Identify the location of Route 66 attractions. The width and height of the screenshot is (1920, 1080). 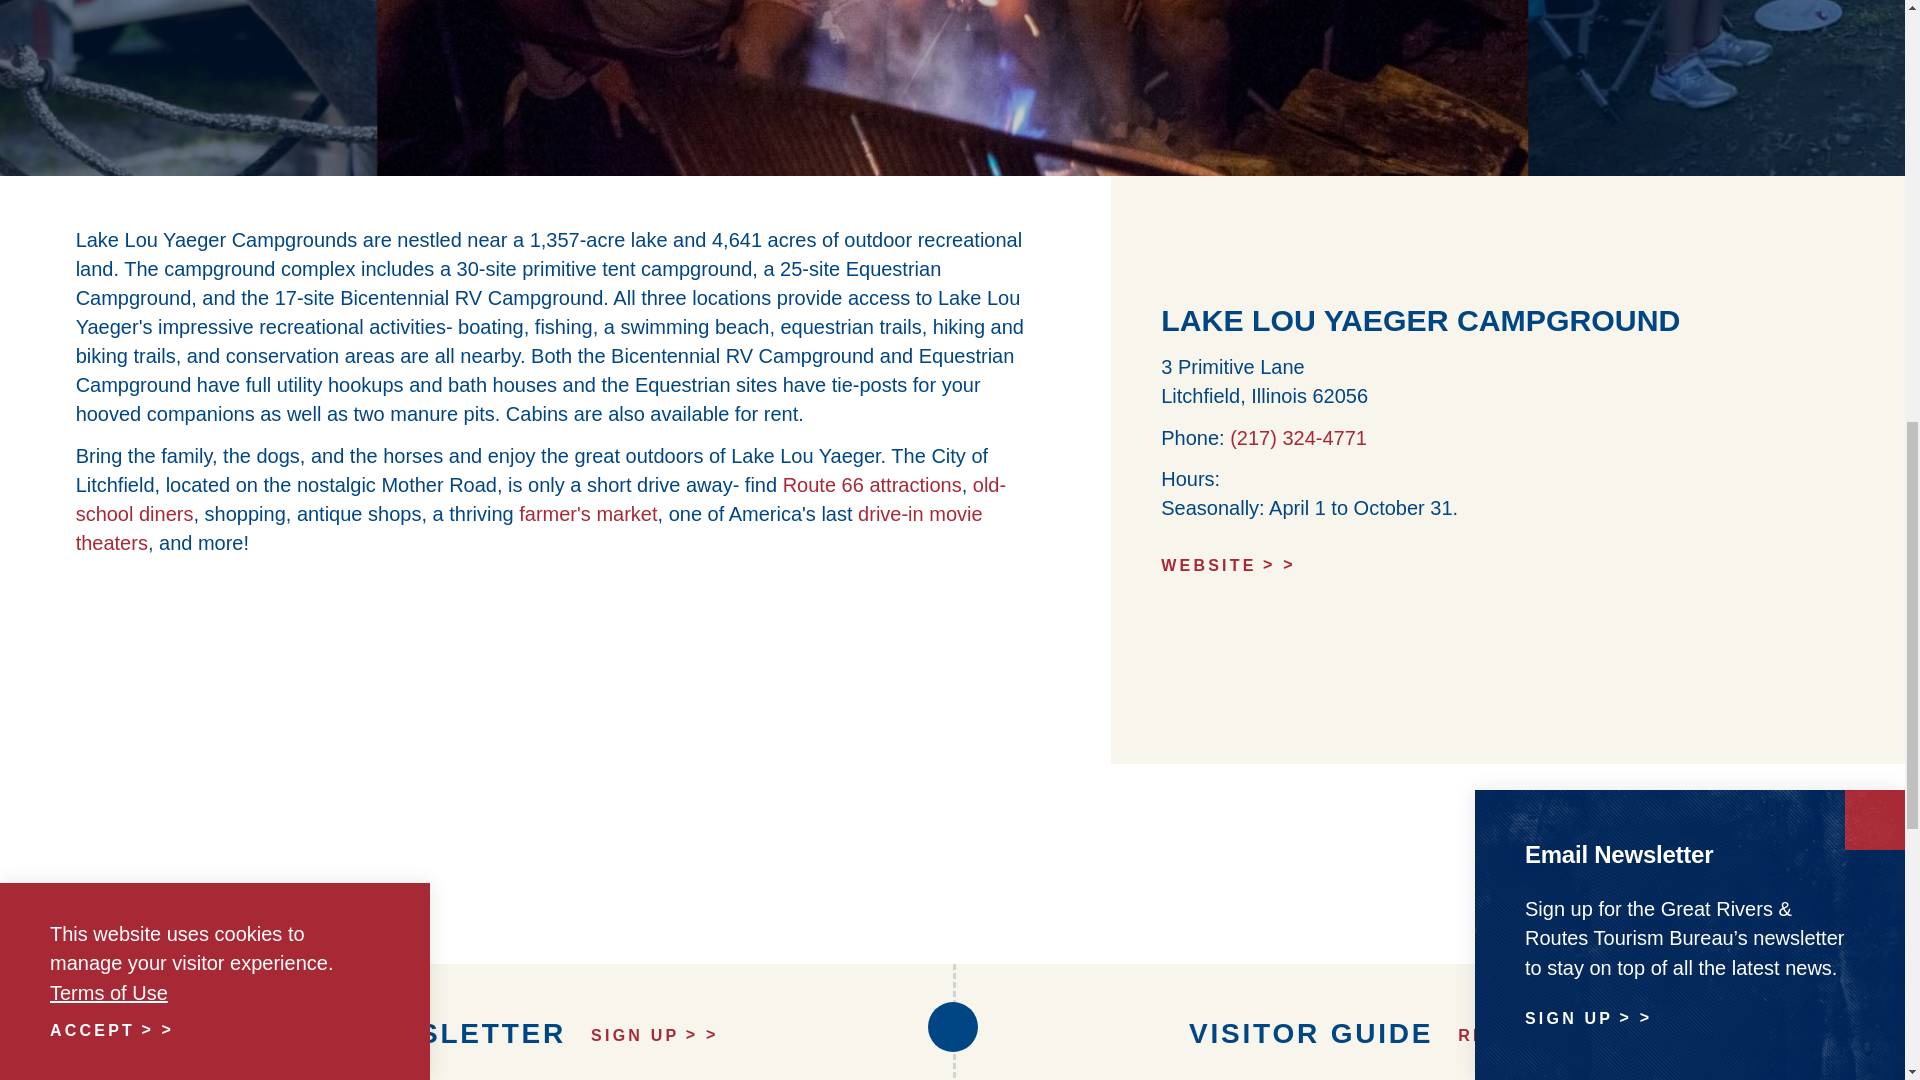
(872, 484).